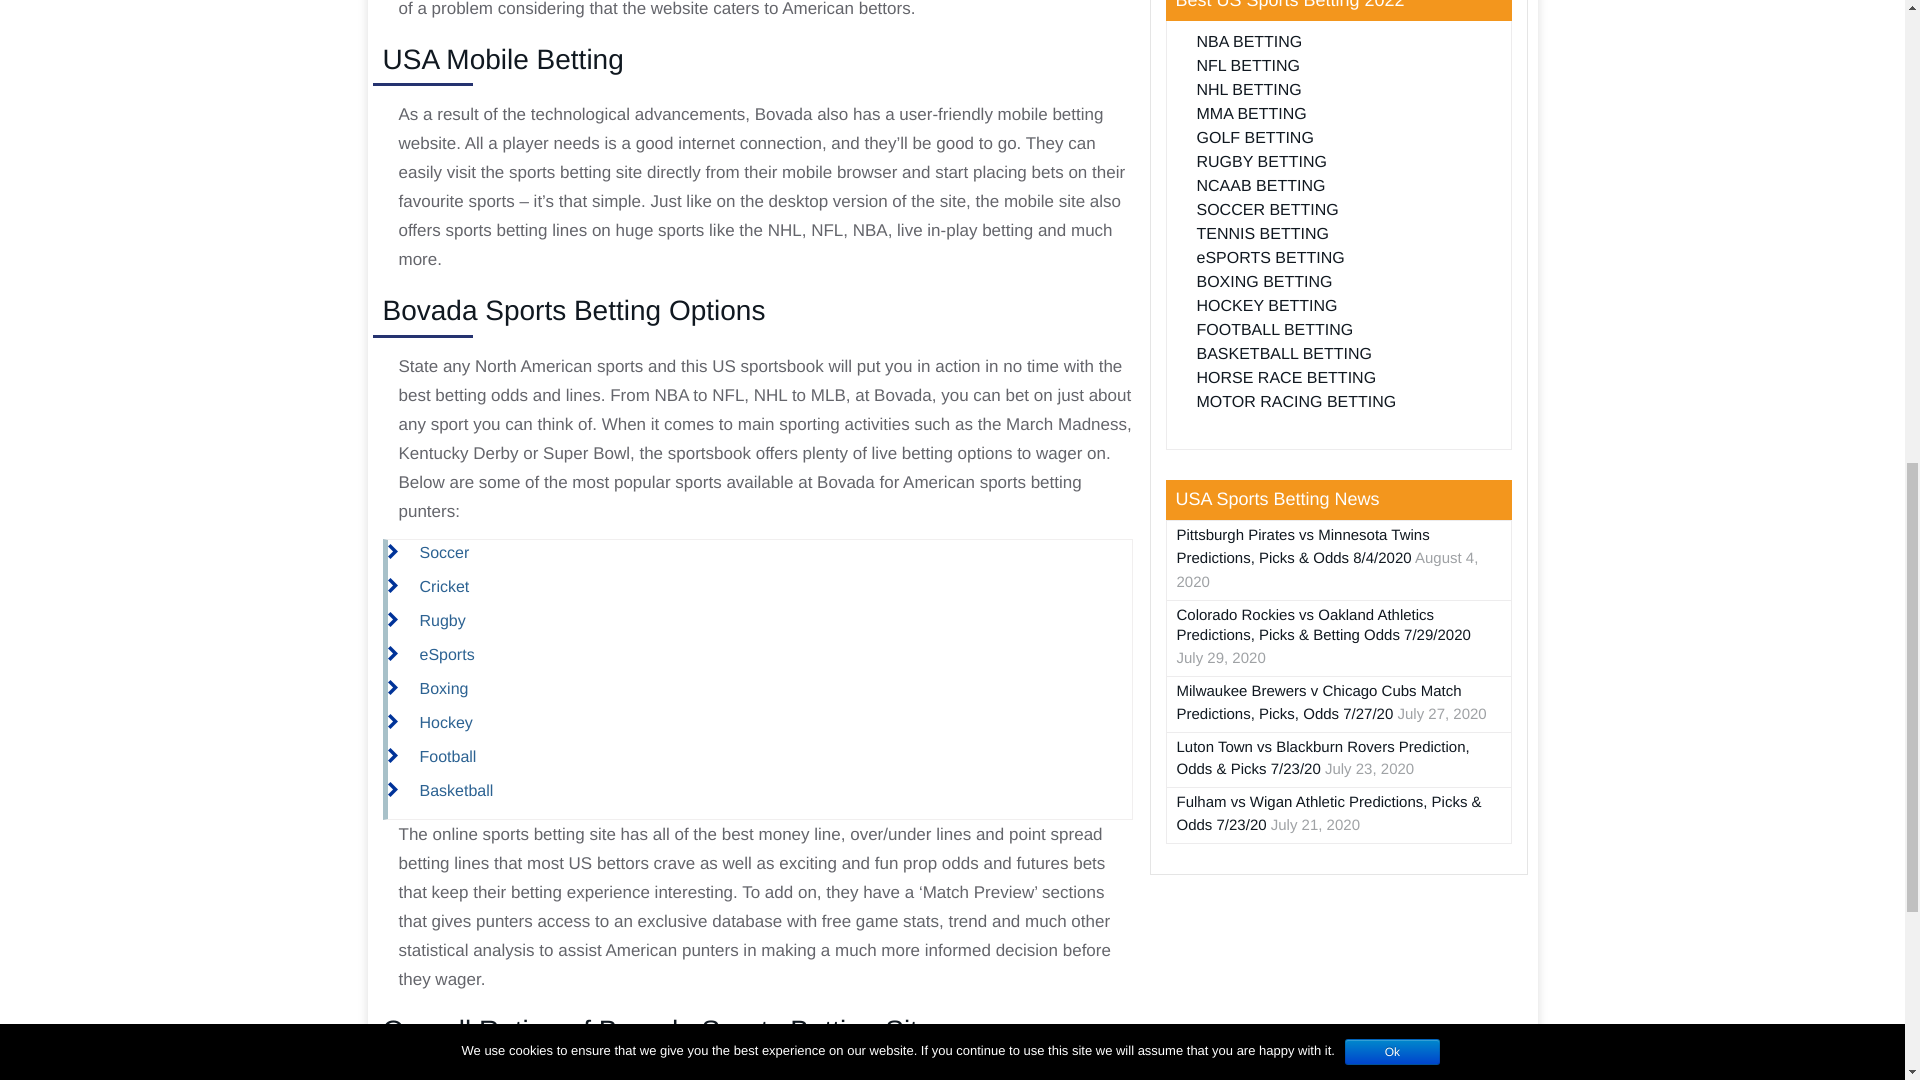  I want to click on NCAAB BETTING, so click(1260, 186).